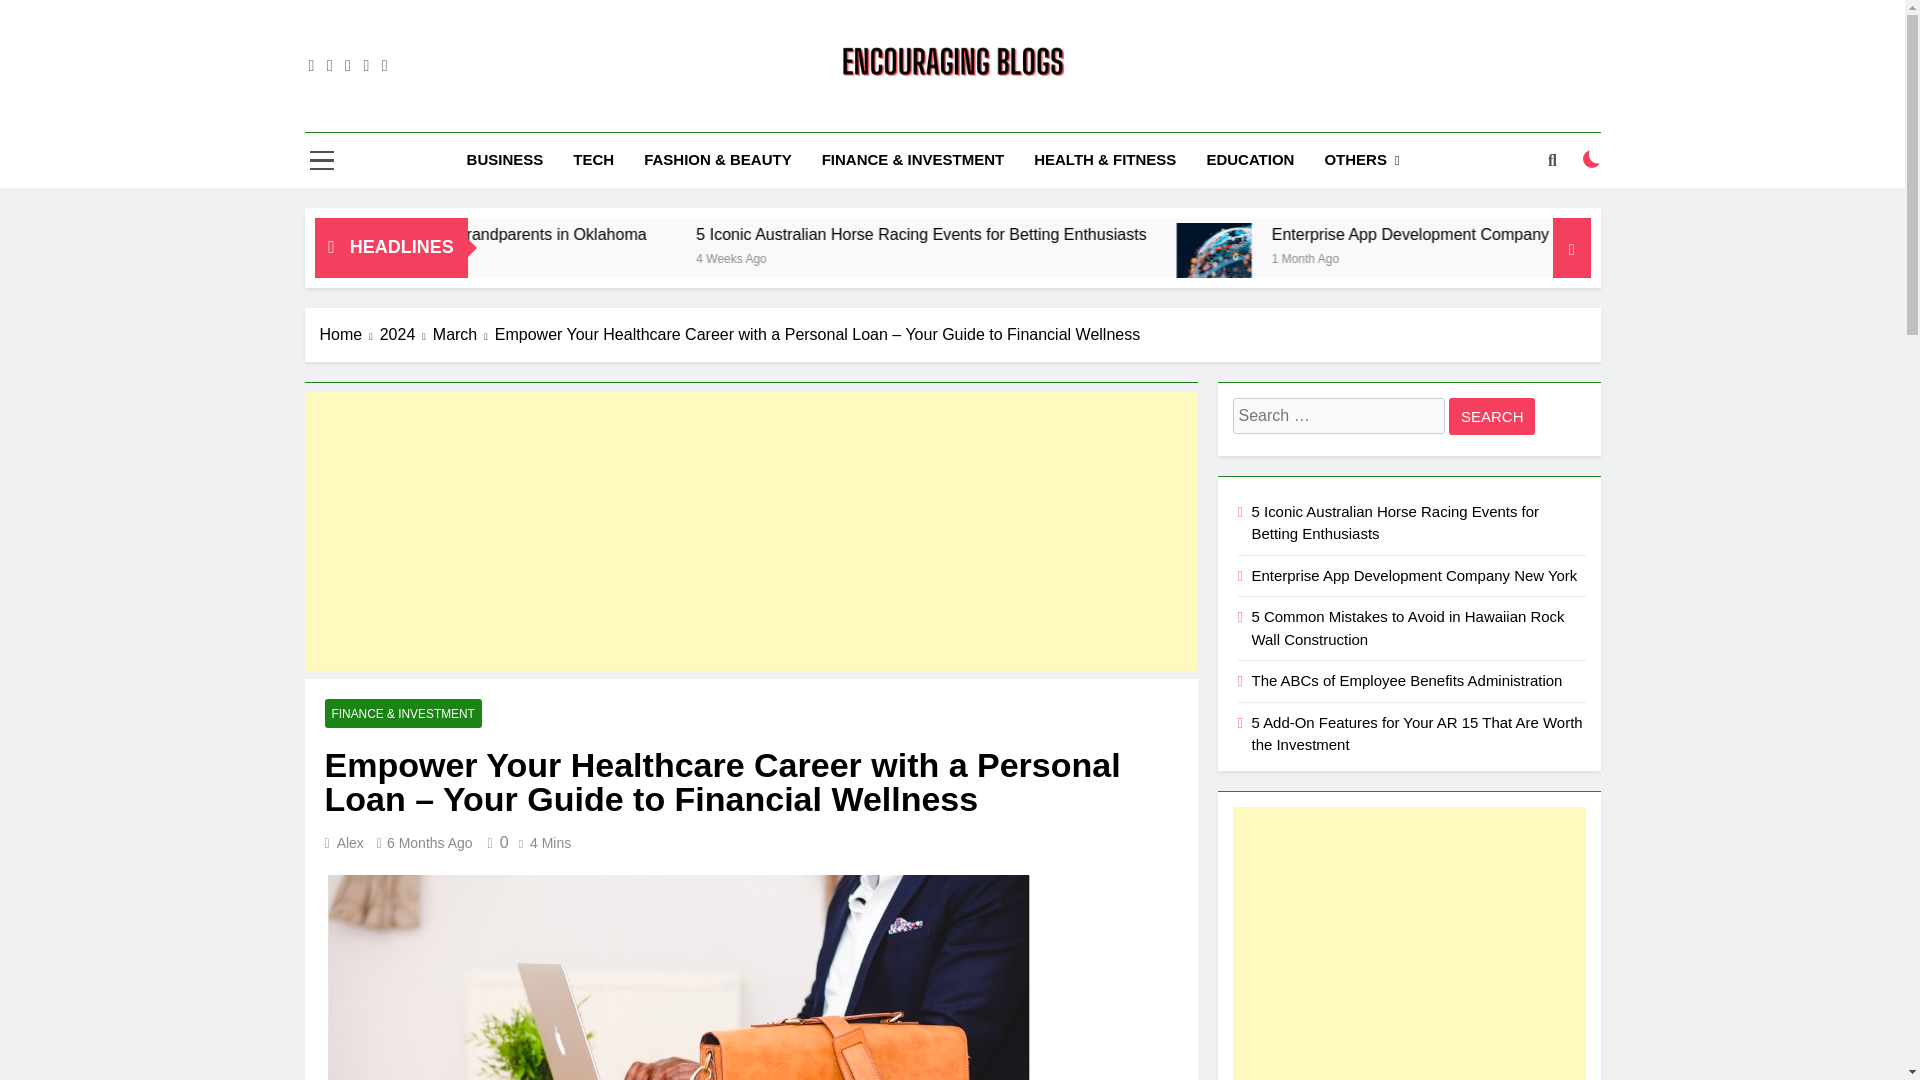  Describe the element at coordinates (492, 257) in the screenshot. I see `4 Months Ago` at that location.